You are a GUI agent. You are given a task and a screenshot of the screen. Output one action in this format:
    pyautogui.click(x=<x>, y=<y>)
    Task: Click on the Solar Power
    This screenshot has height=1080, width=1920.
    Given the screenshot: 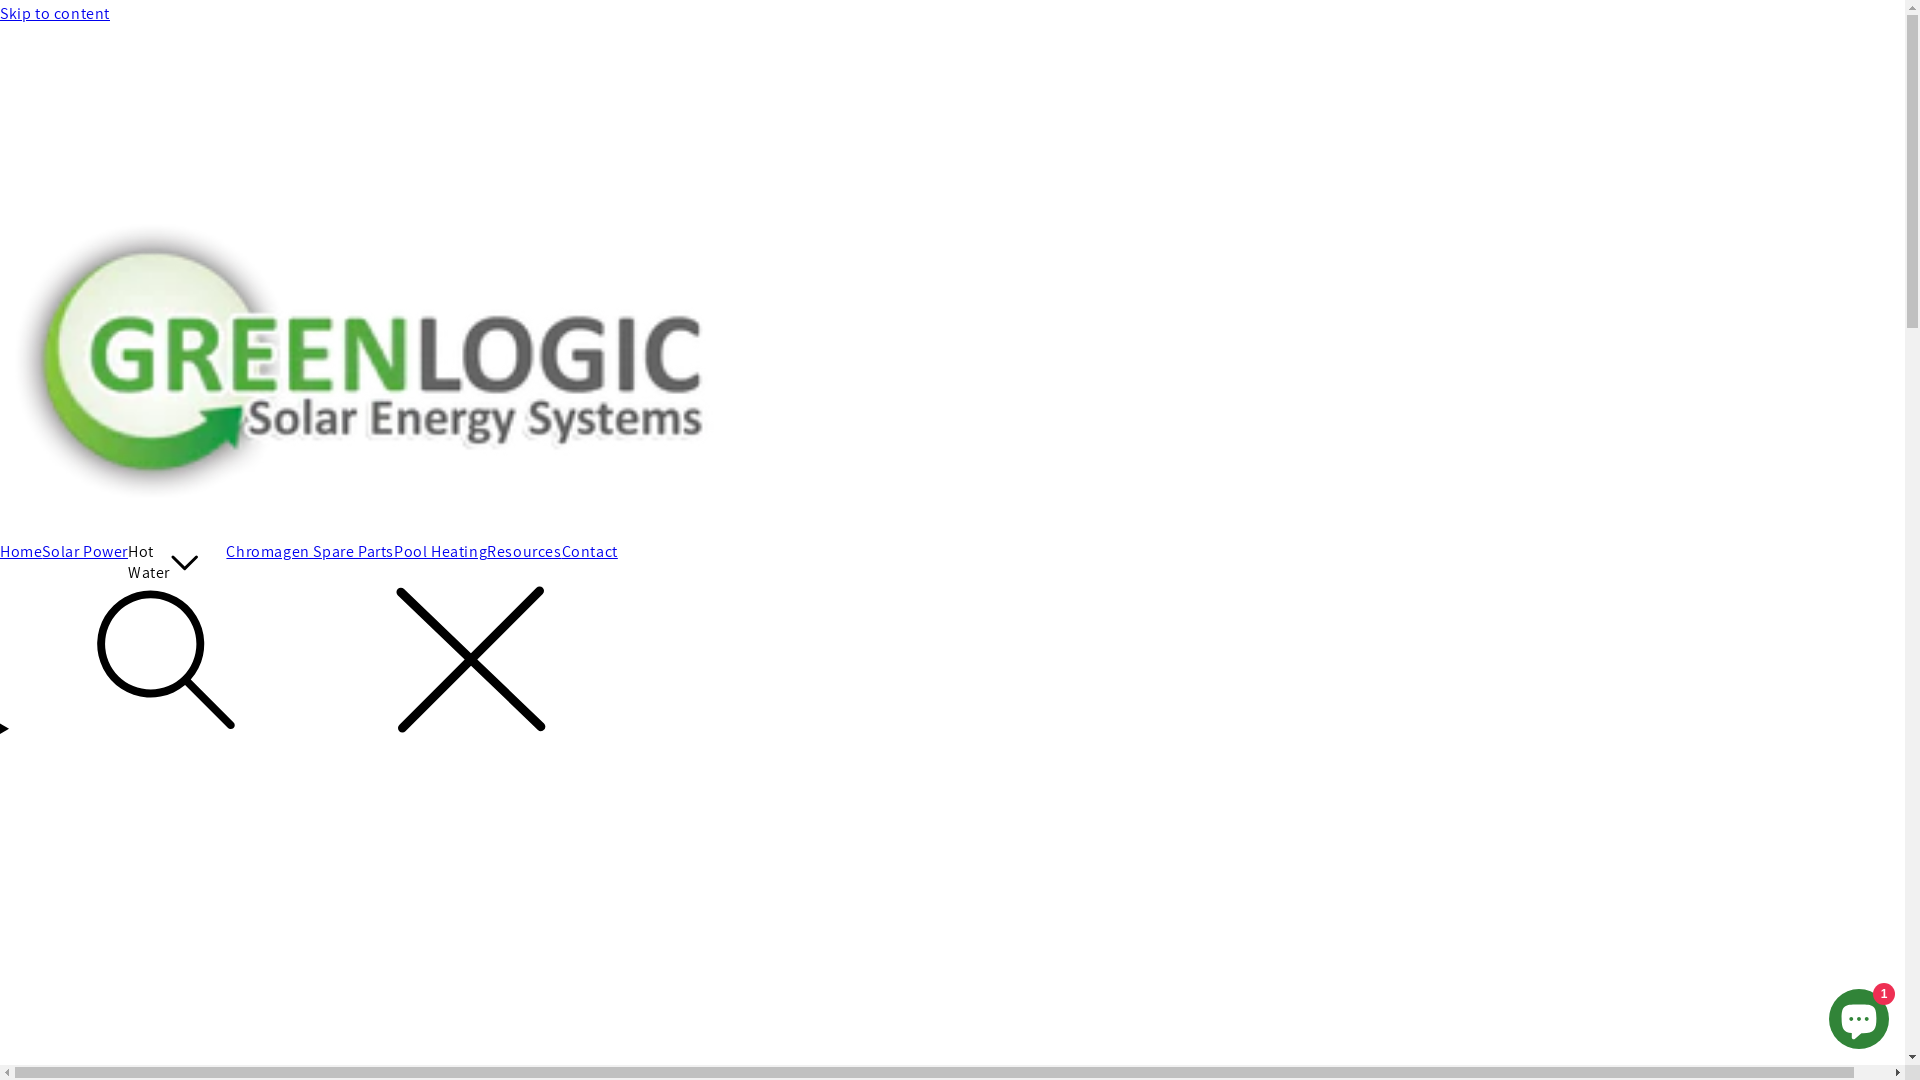 What is the action you would take?
    pyautogui.click(x=85, y=552)
    